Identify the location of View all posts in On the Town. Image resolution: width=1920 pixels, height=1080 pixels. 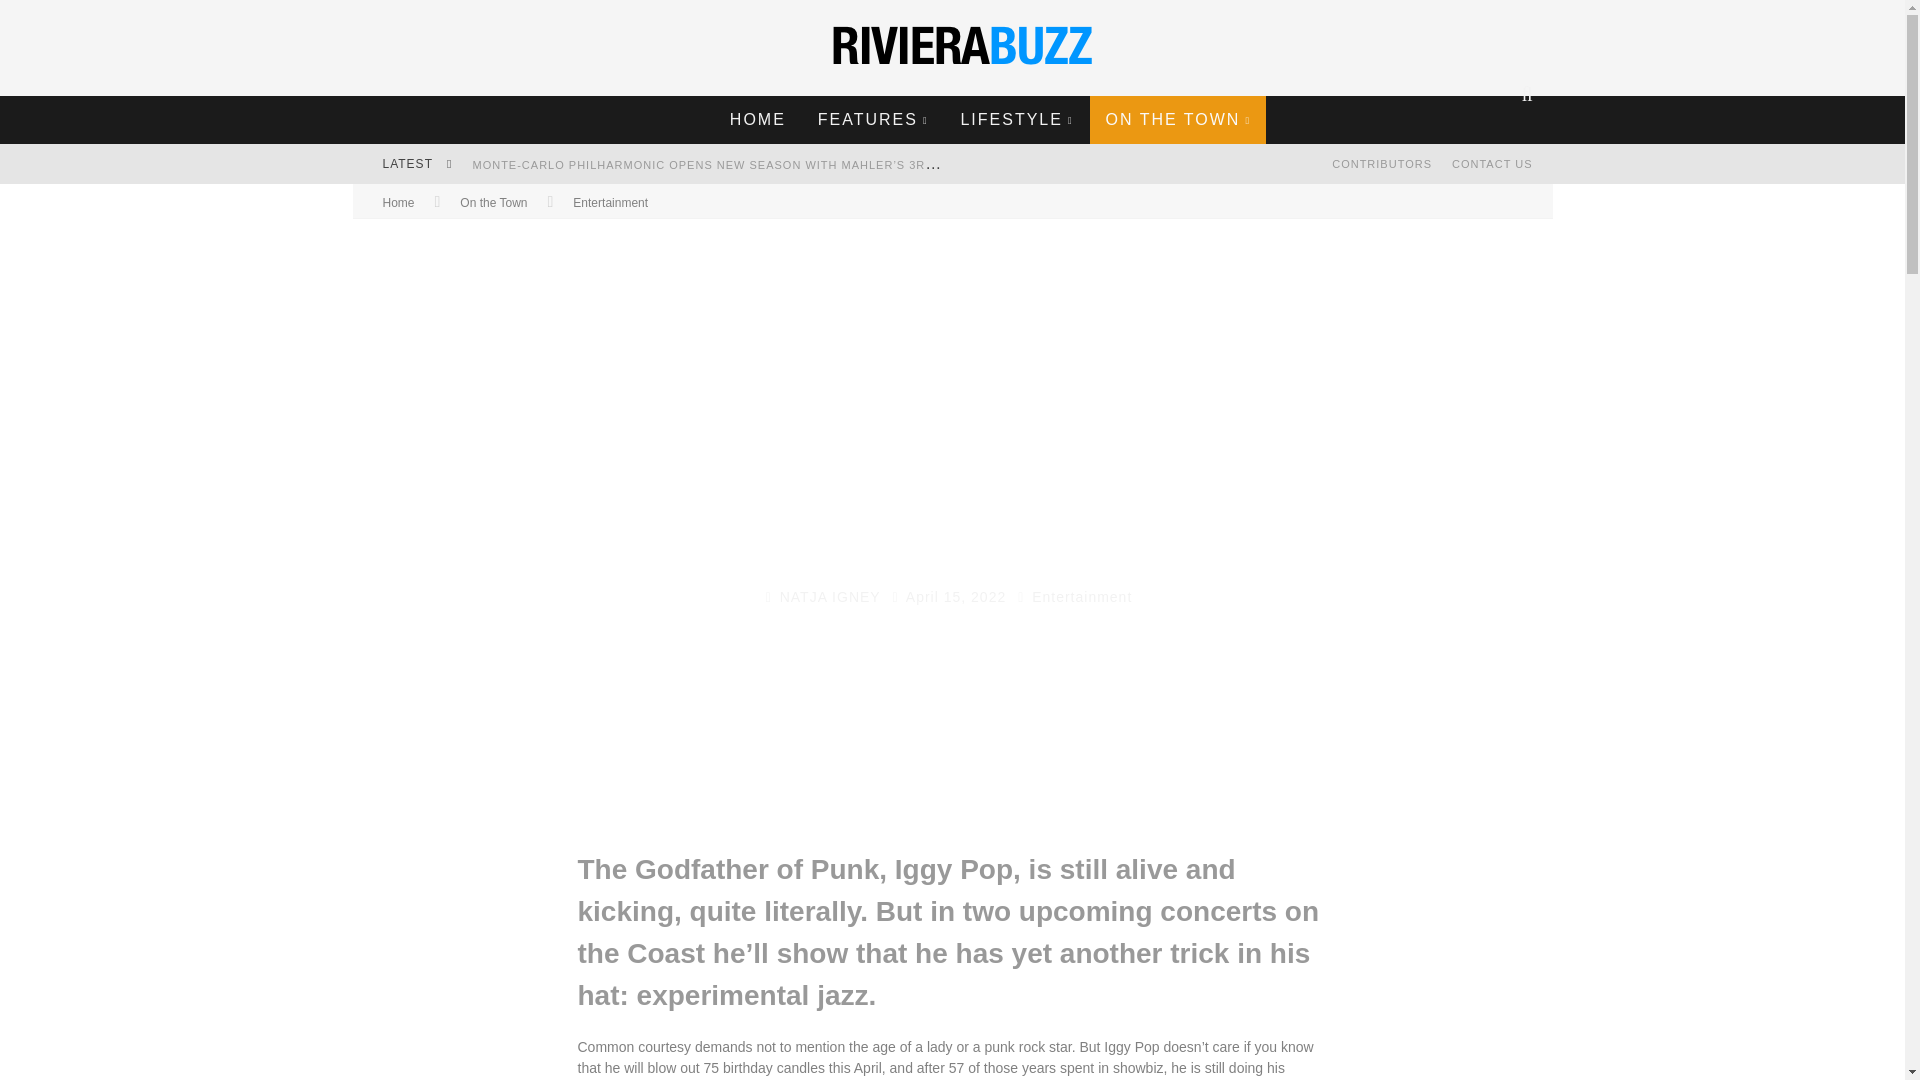
(493, 202).